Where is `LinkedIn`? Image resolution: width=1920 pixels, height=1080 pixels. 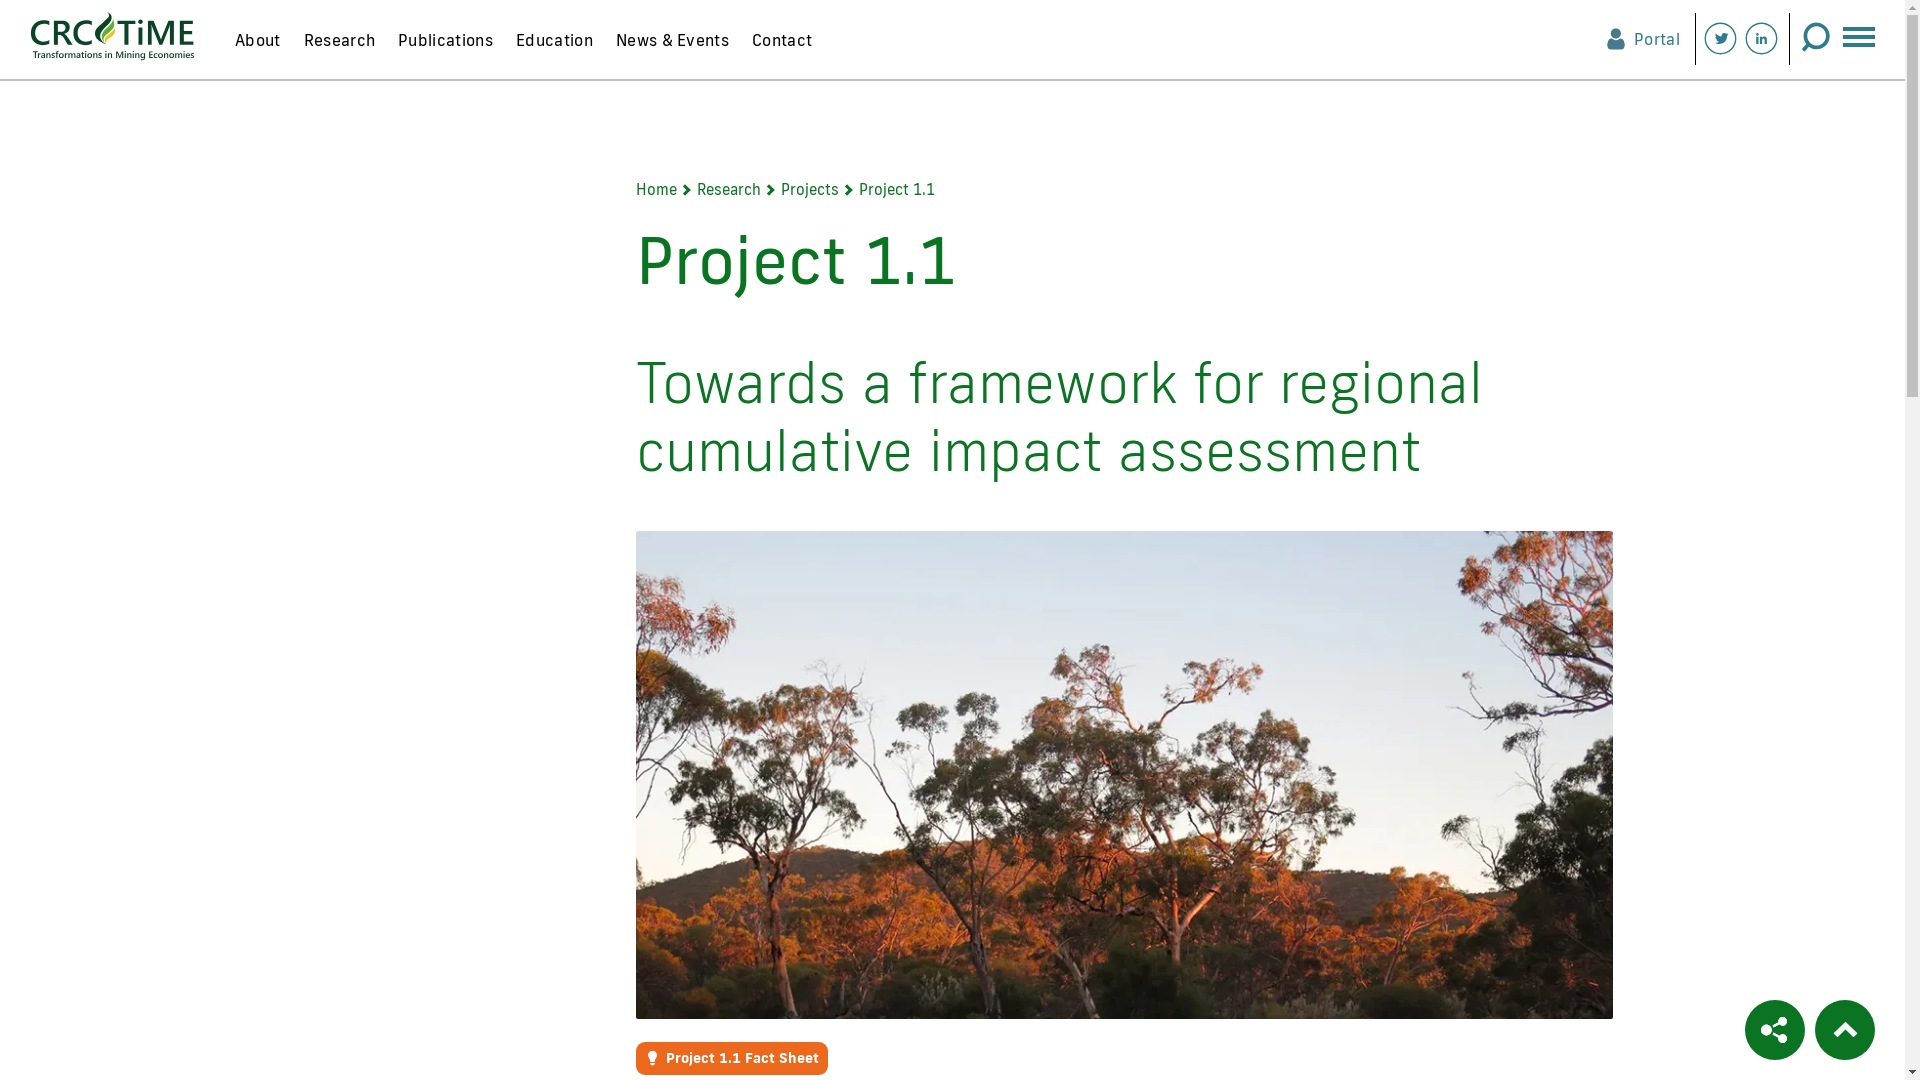 LinkedIn is located at coordinates (1762, 38).